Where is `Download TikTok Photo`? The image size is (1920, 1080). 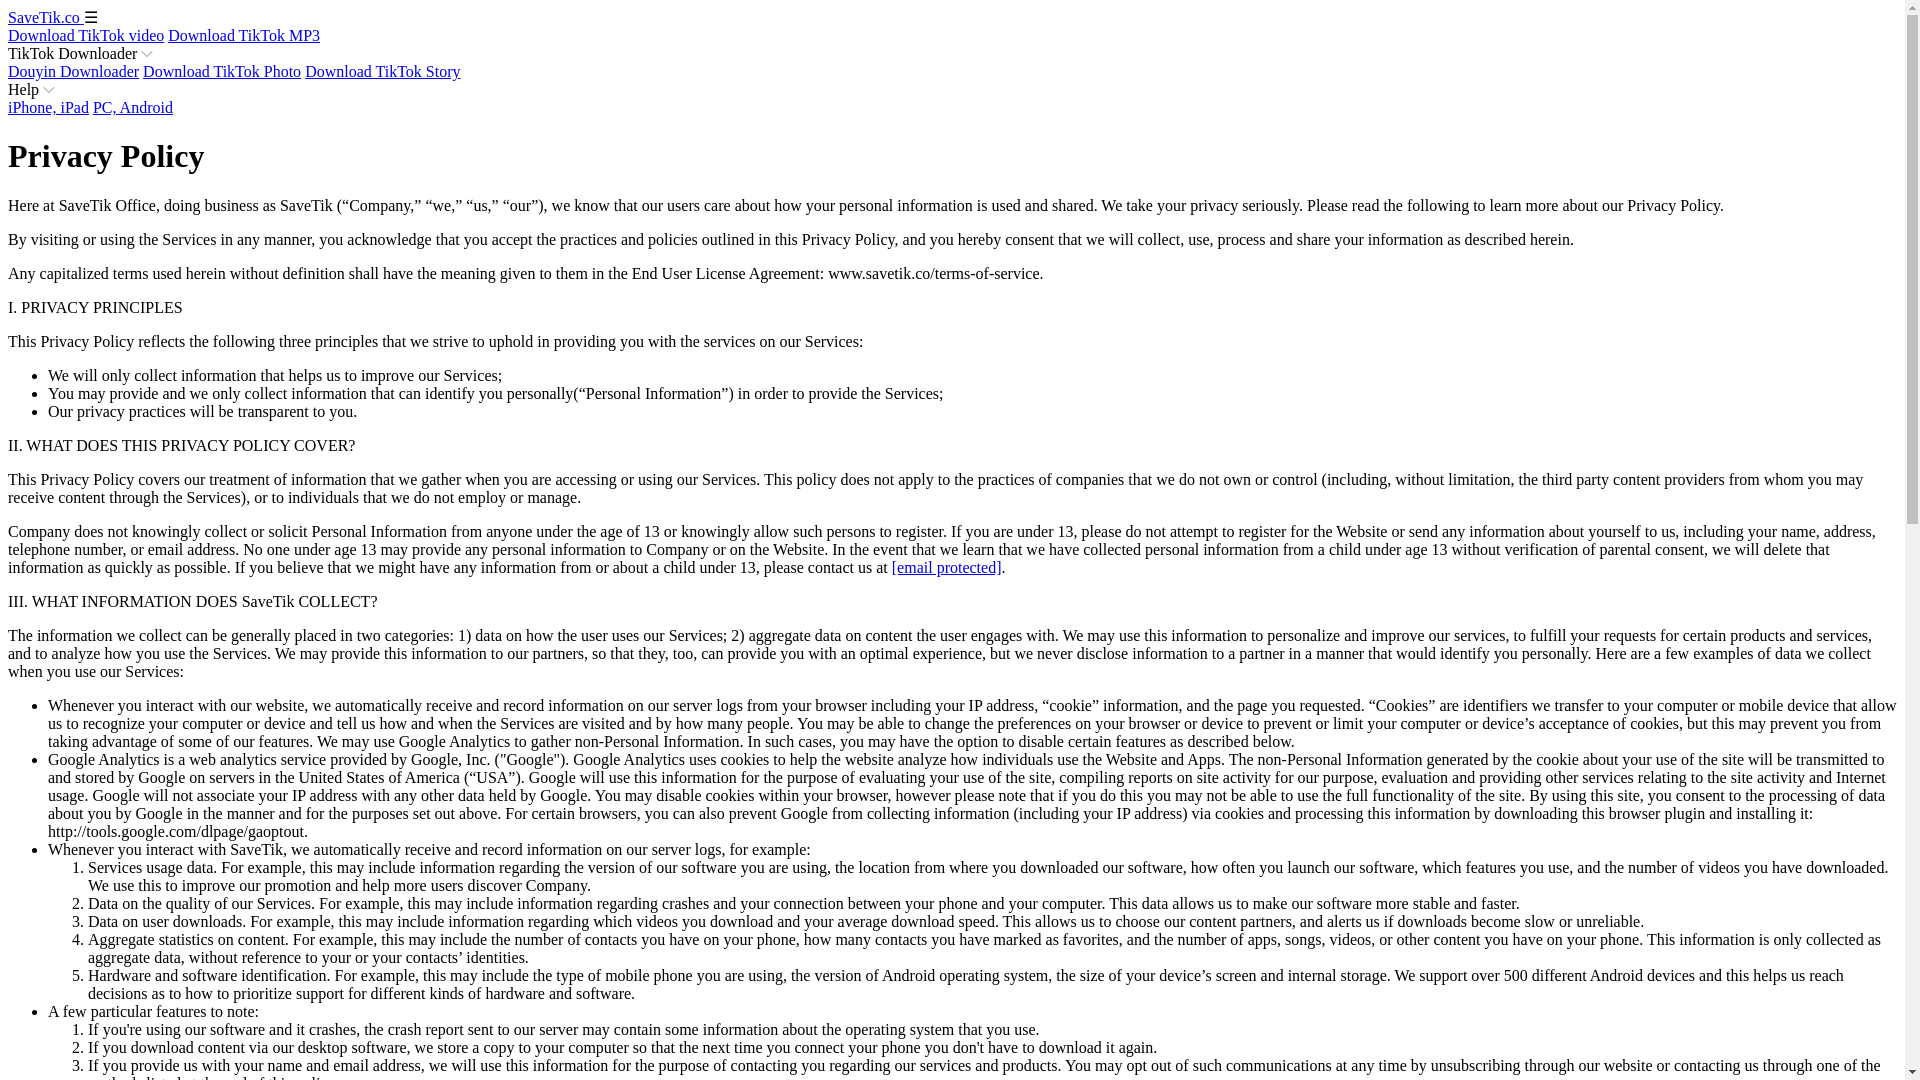
Download TikTok Photo is located at coordinates (222, 70).